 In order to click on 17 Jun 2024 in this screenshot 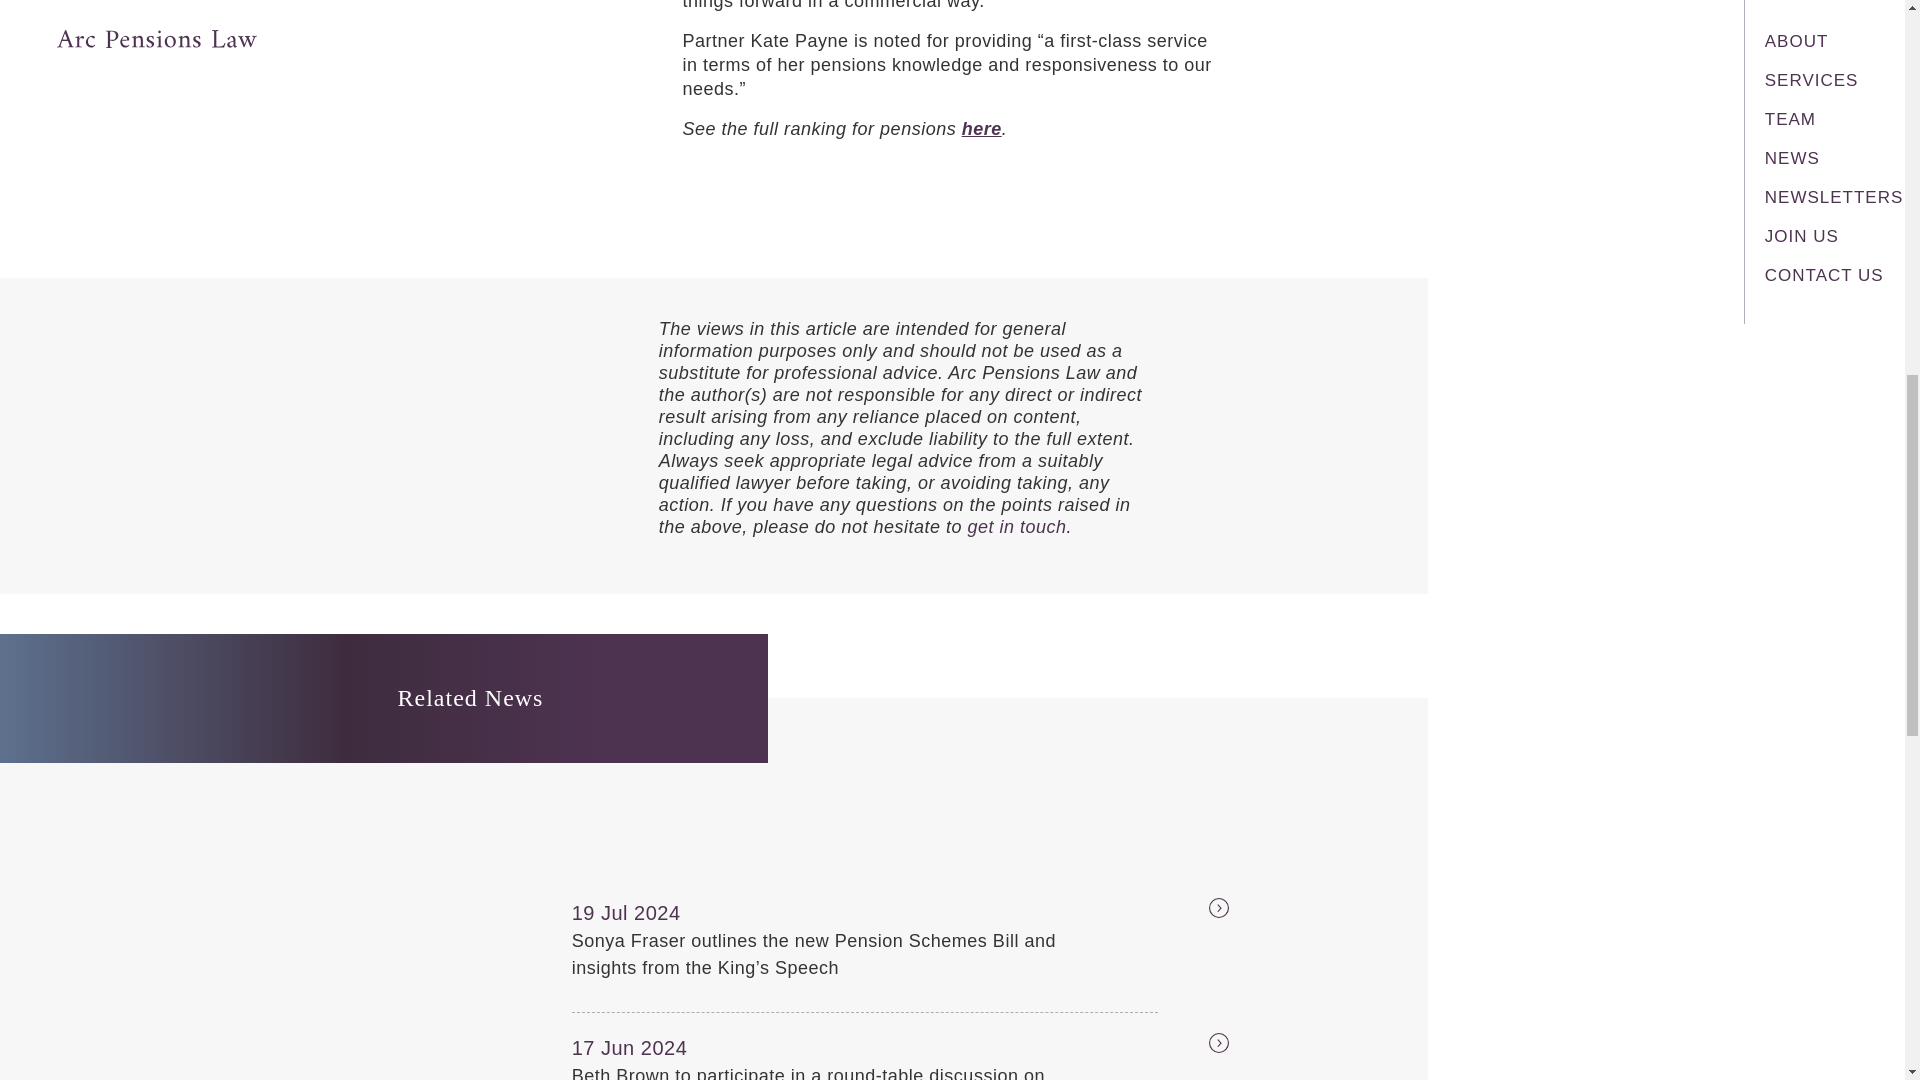, I will do `click(669, 1047)`.